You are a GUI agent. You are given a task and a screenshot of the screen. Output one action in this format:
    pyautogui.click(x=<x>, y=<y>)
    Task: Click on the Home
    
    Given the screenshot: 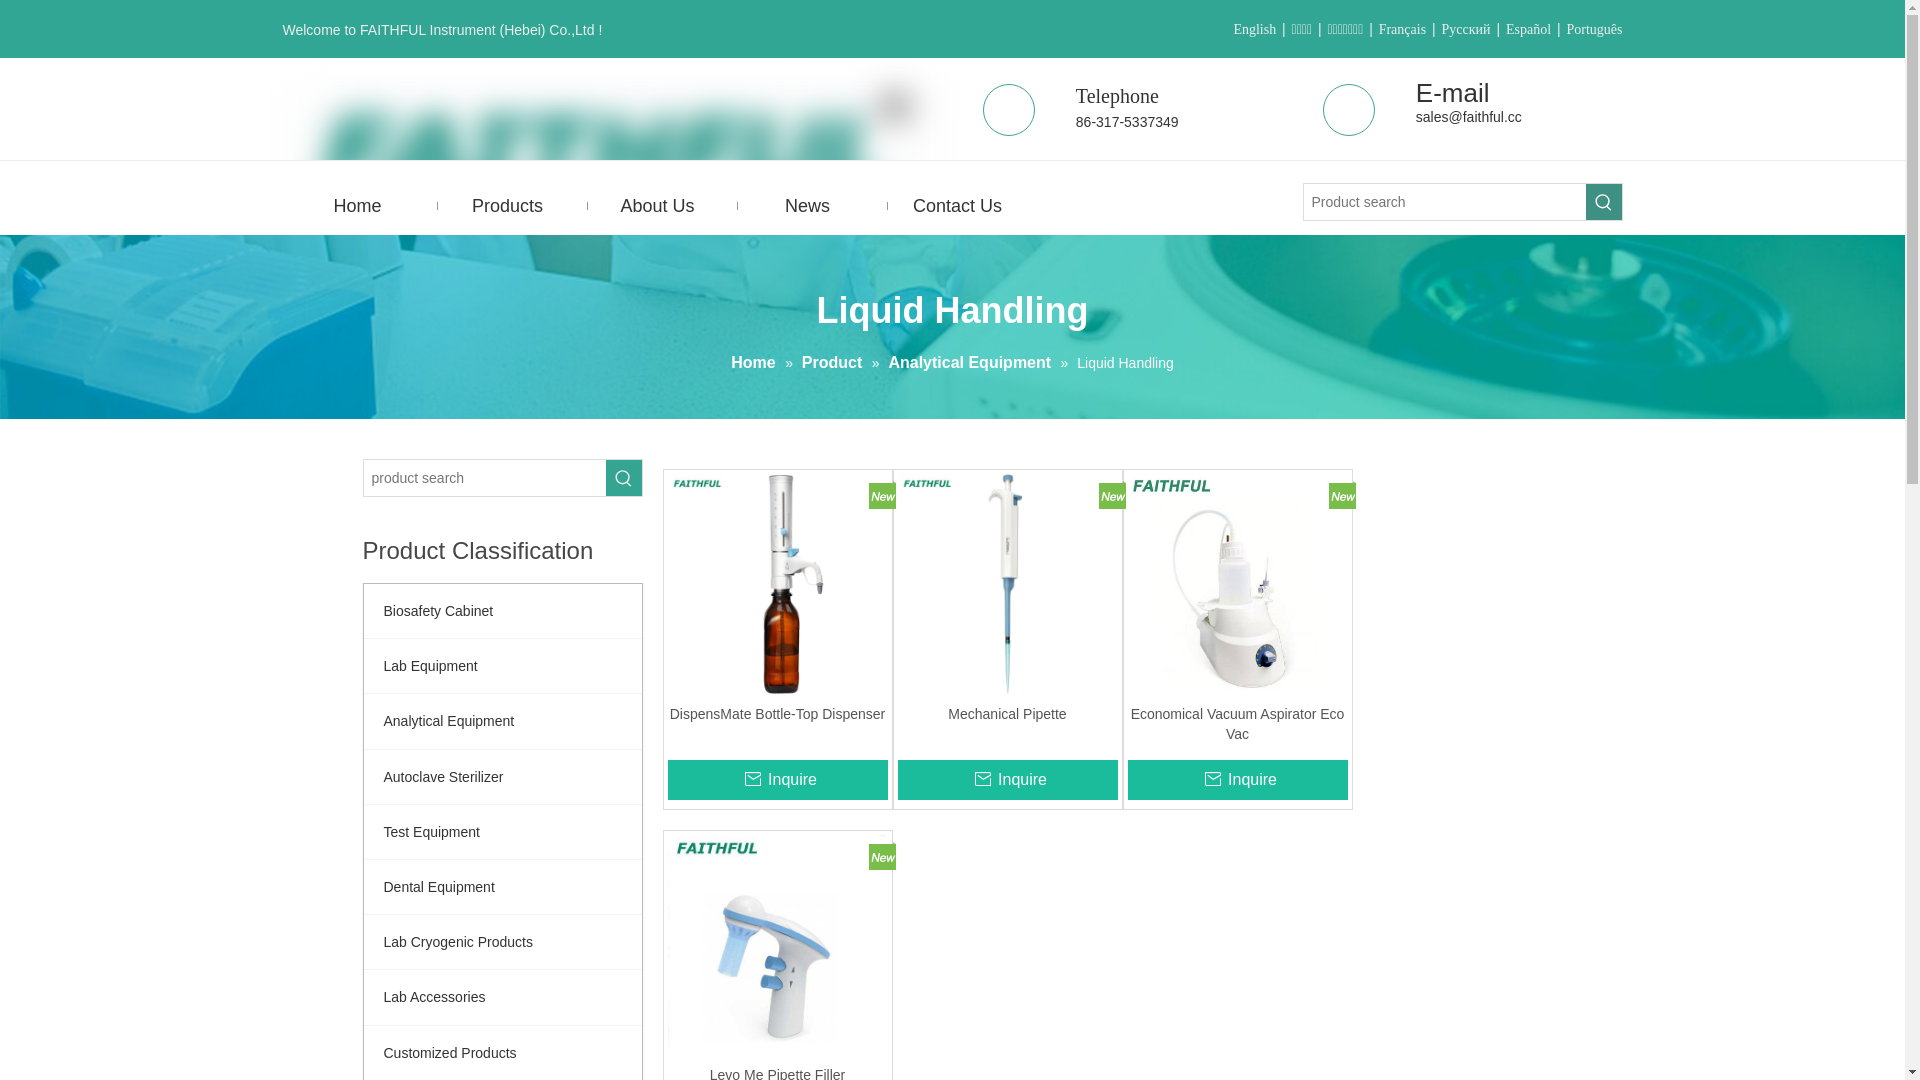 What is the action you would take?
    pyautogui.click(x=357, y=206)
    